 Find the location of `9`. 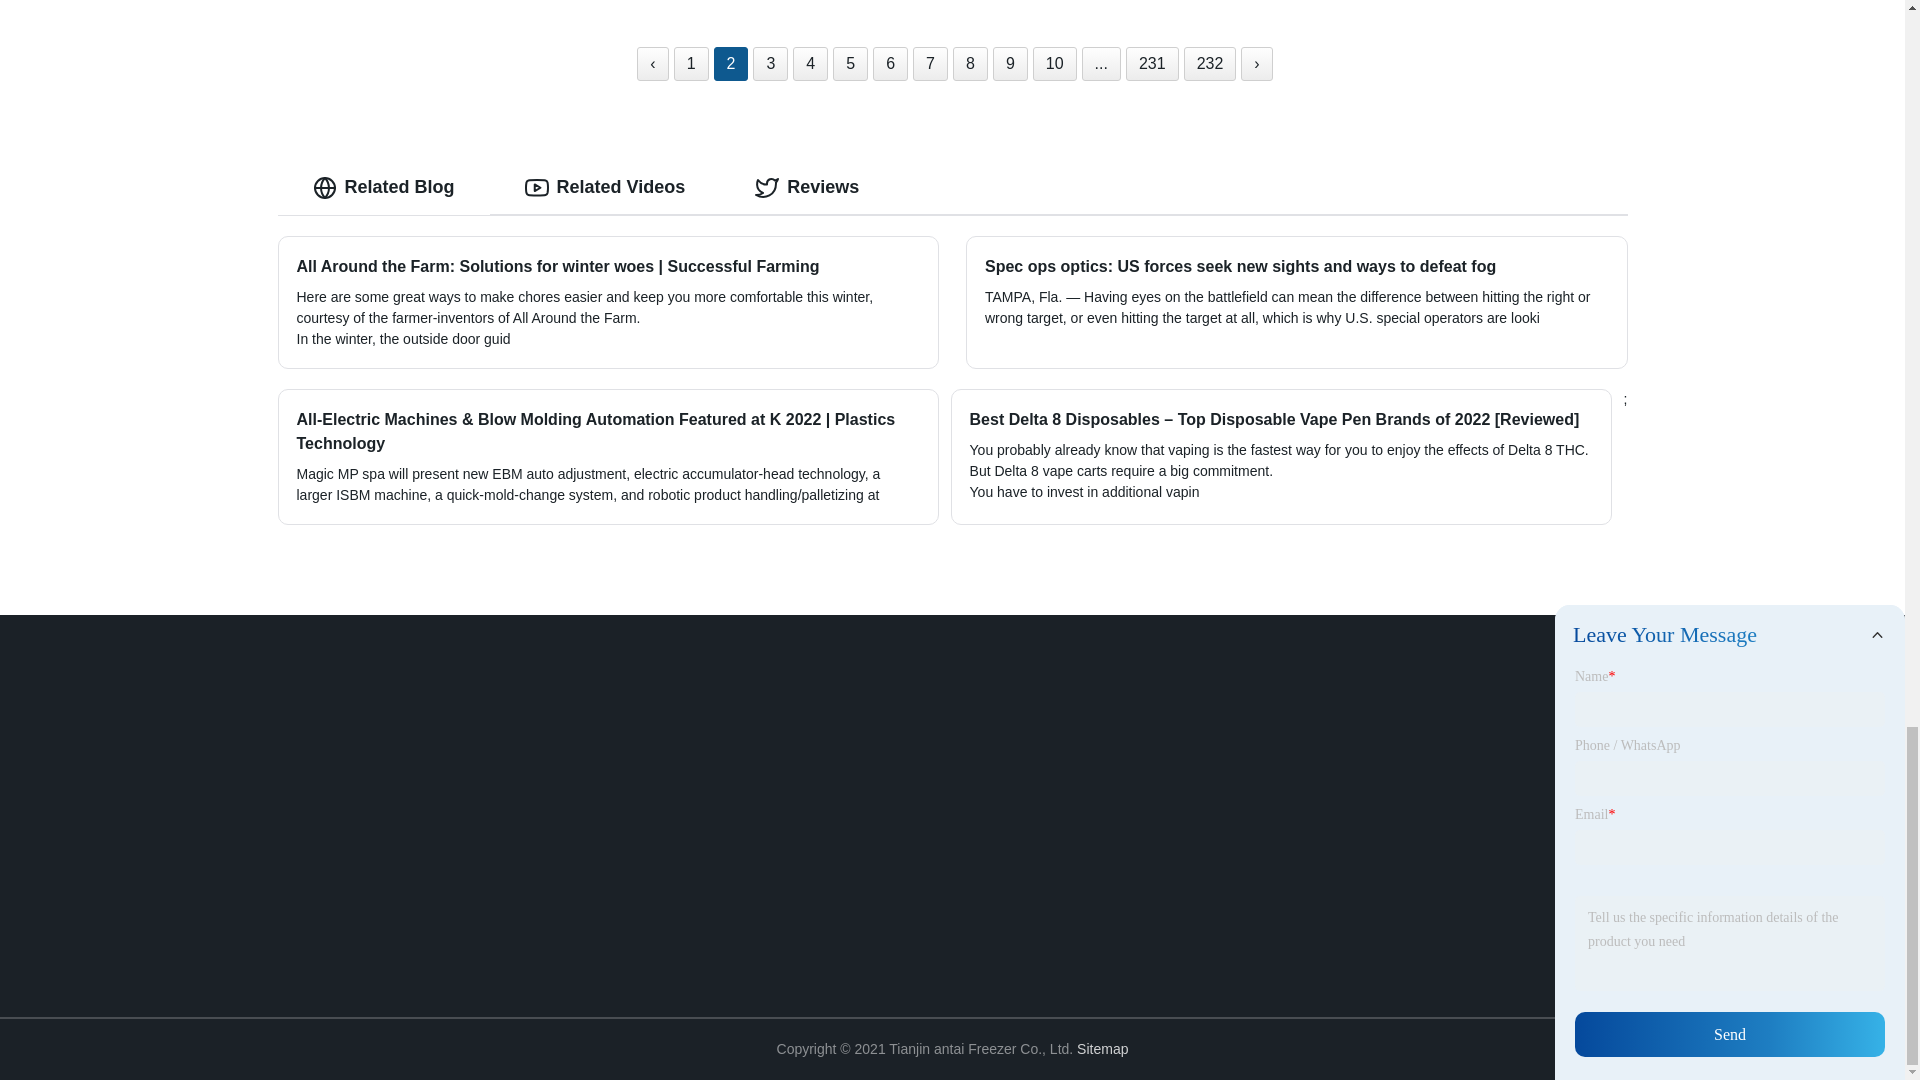

9 is located at coordinates (1010, 64).